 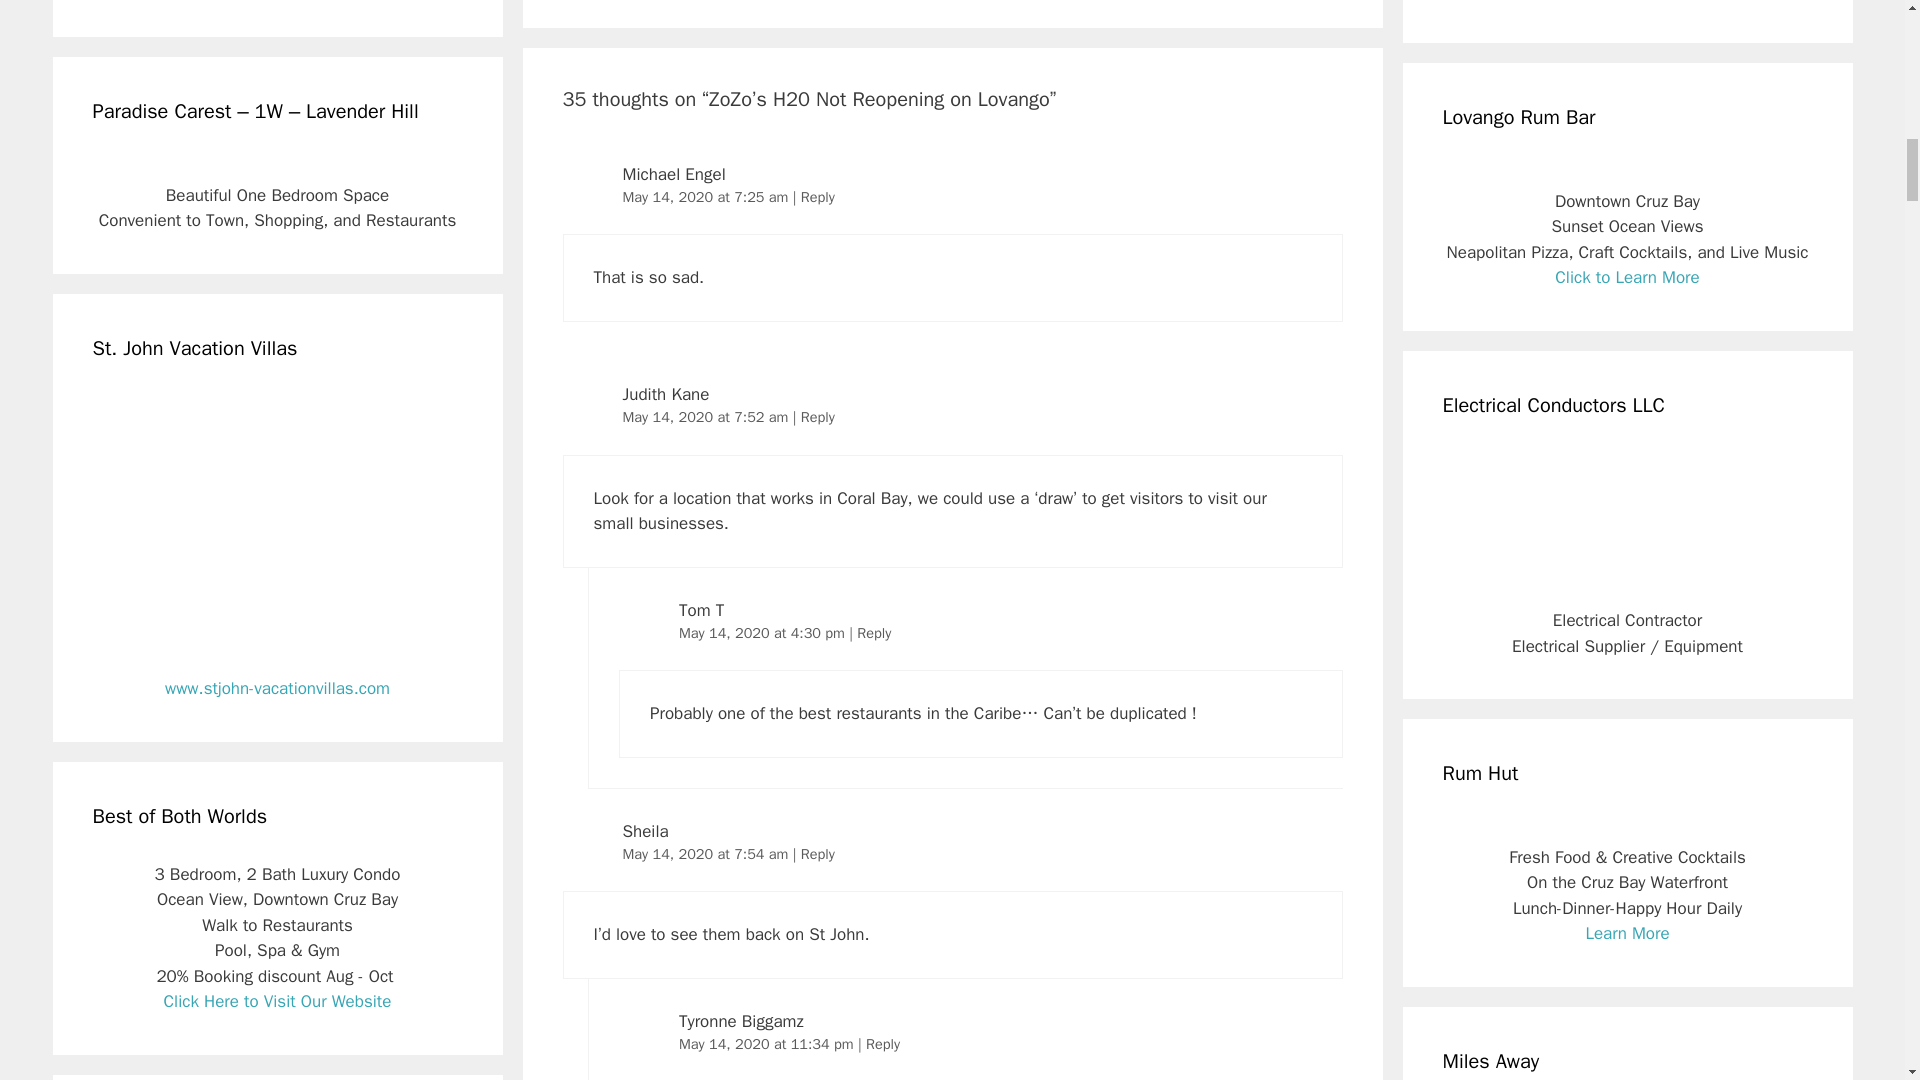 What do you see at coordinates (818, 196) in the screenshot?
I see `Reply` at bounding box center [818, 196].